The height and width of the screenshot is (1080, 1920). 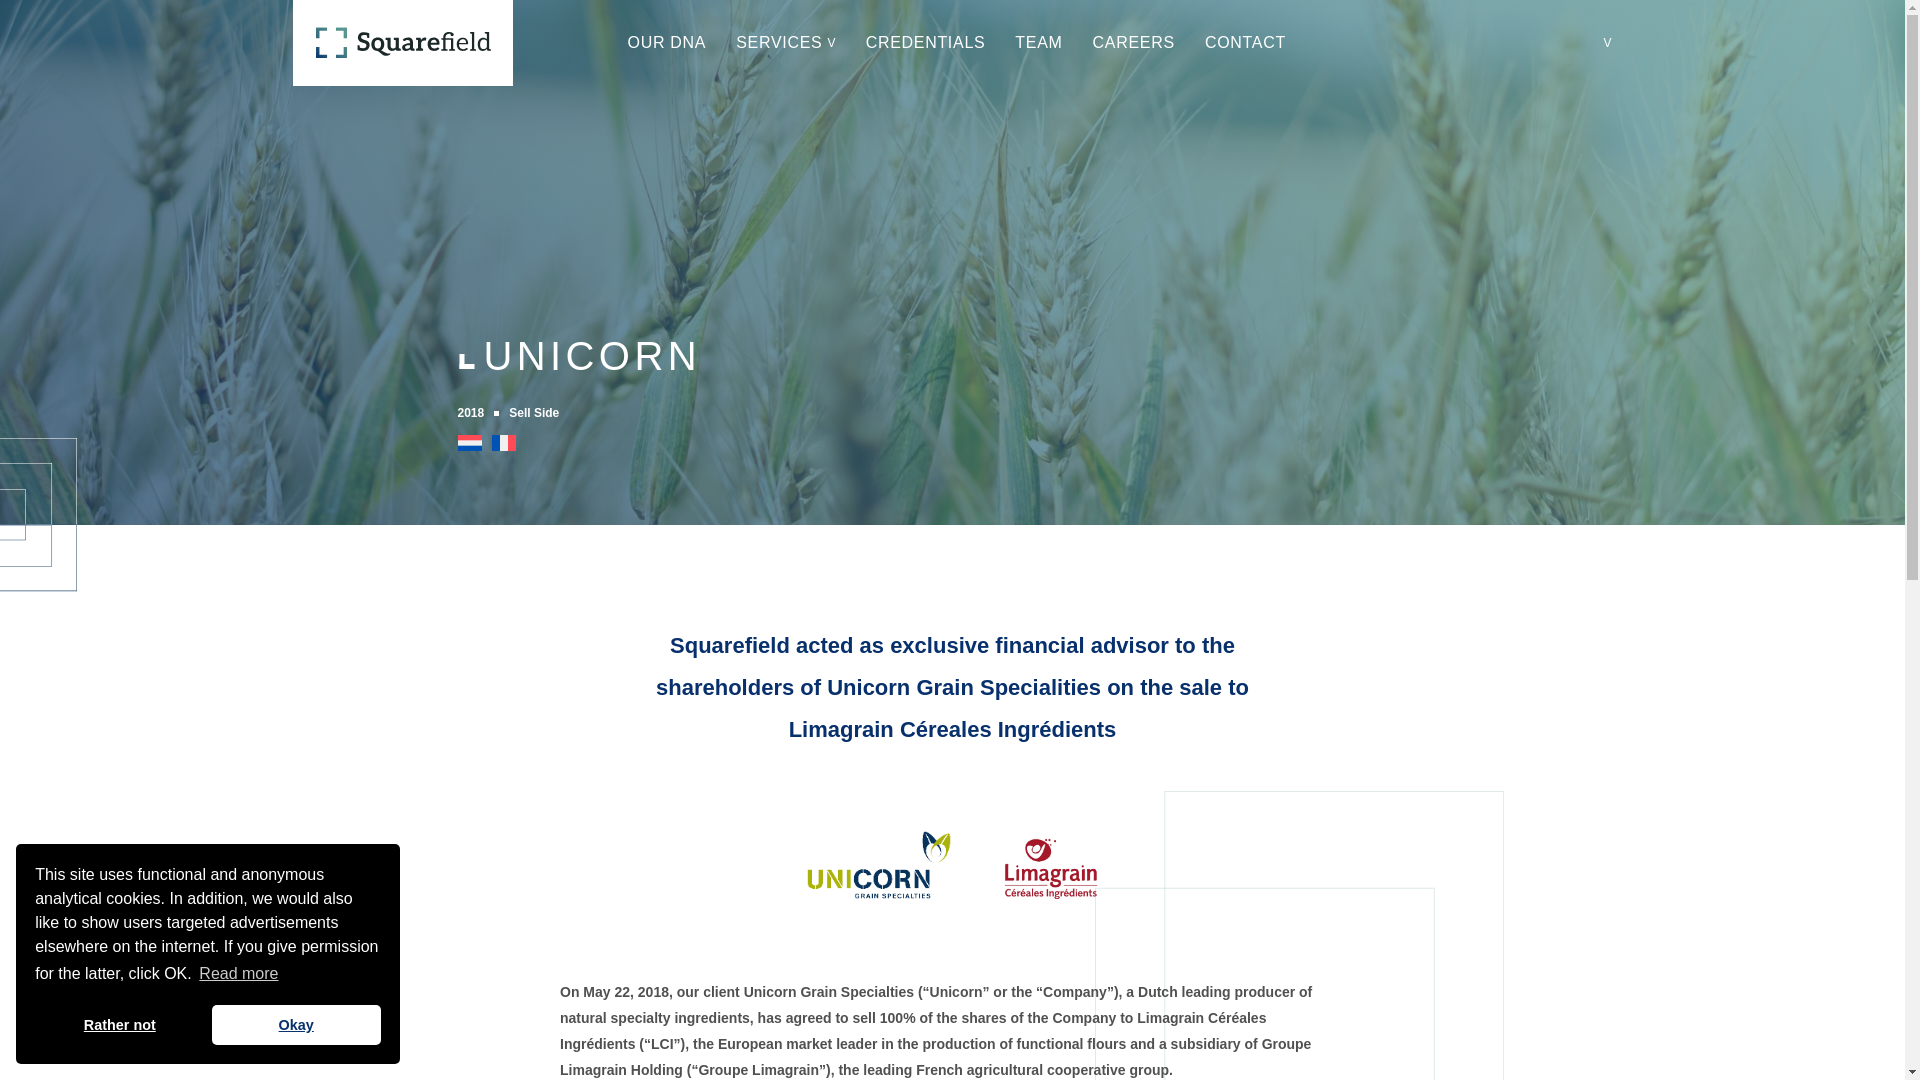 What do you see at coordinates (1246, 42) in the screenshot?
I see `CONTACT` at bounding box center [1246, 42].